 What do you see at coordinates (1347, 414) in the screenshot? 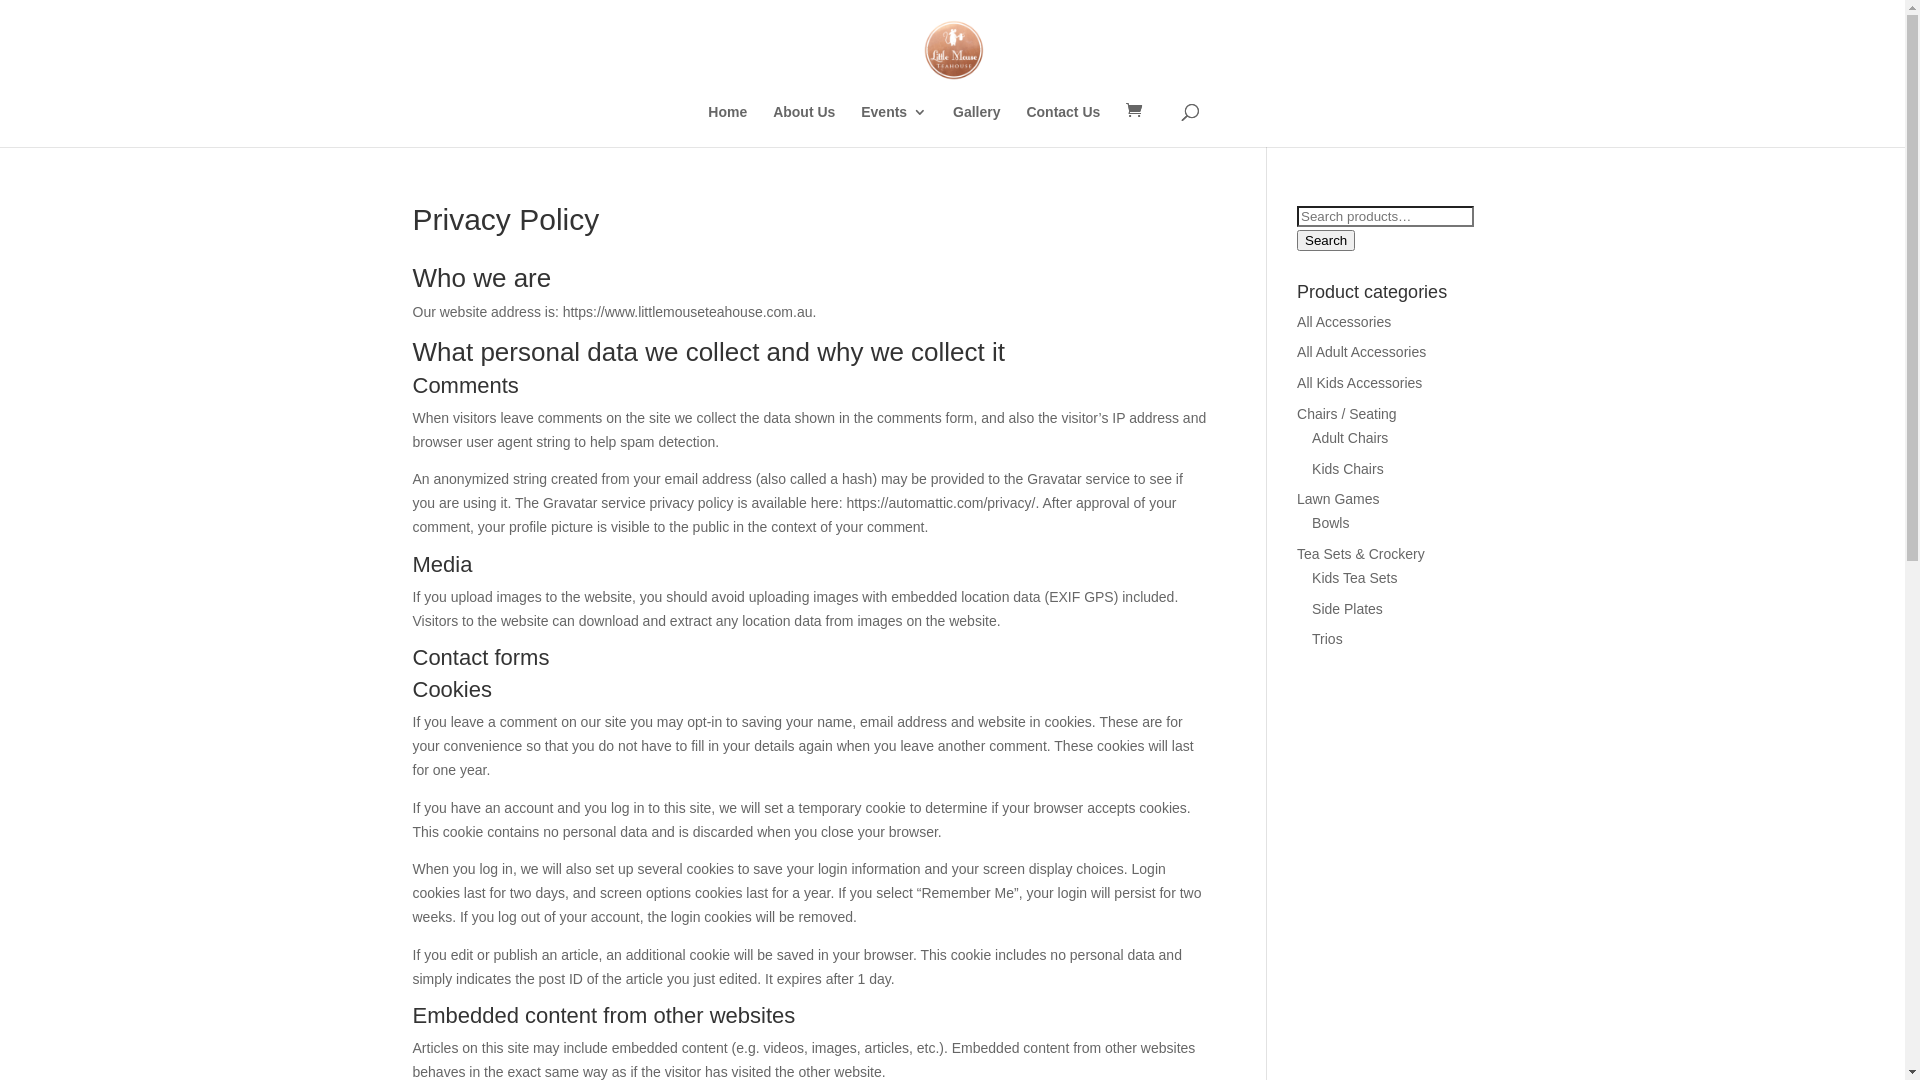
I see `Chairs / Seating` at bounding box center [1347, 414].